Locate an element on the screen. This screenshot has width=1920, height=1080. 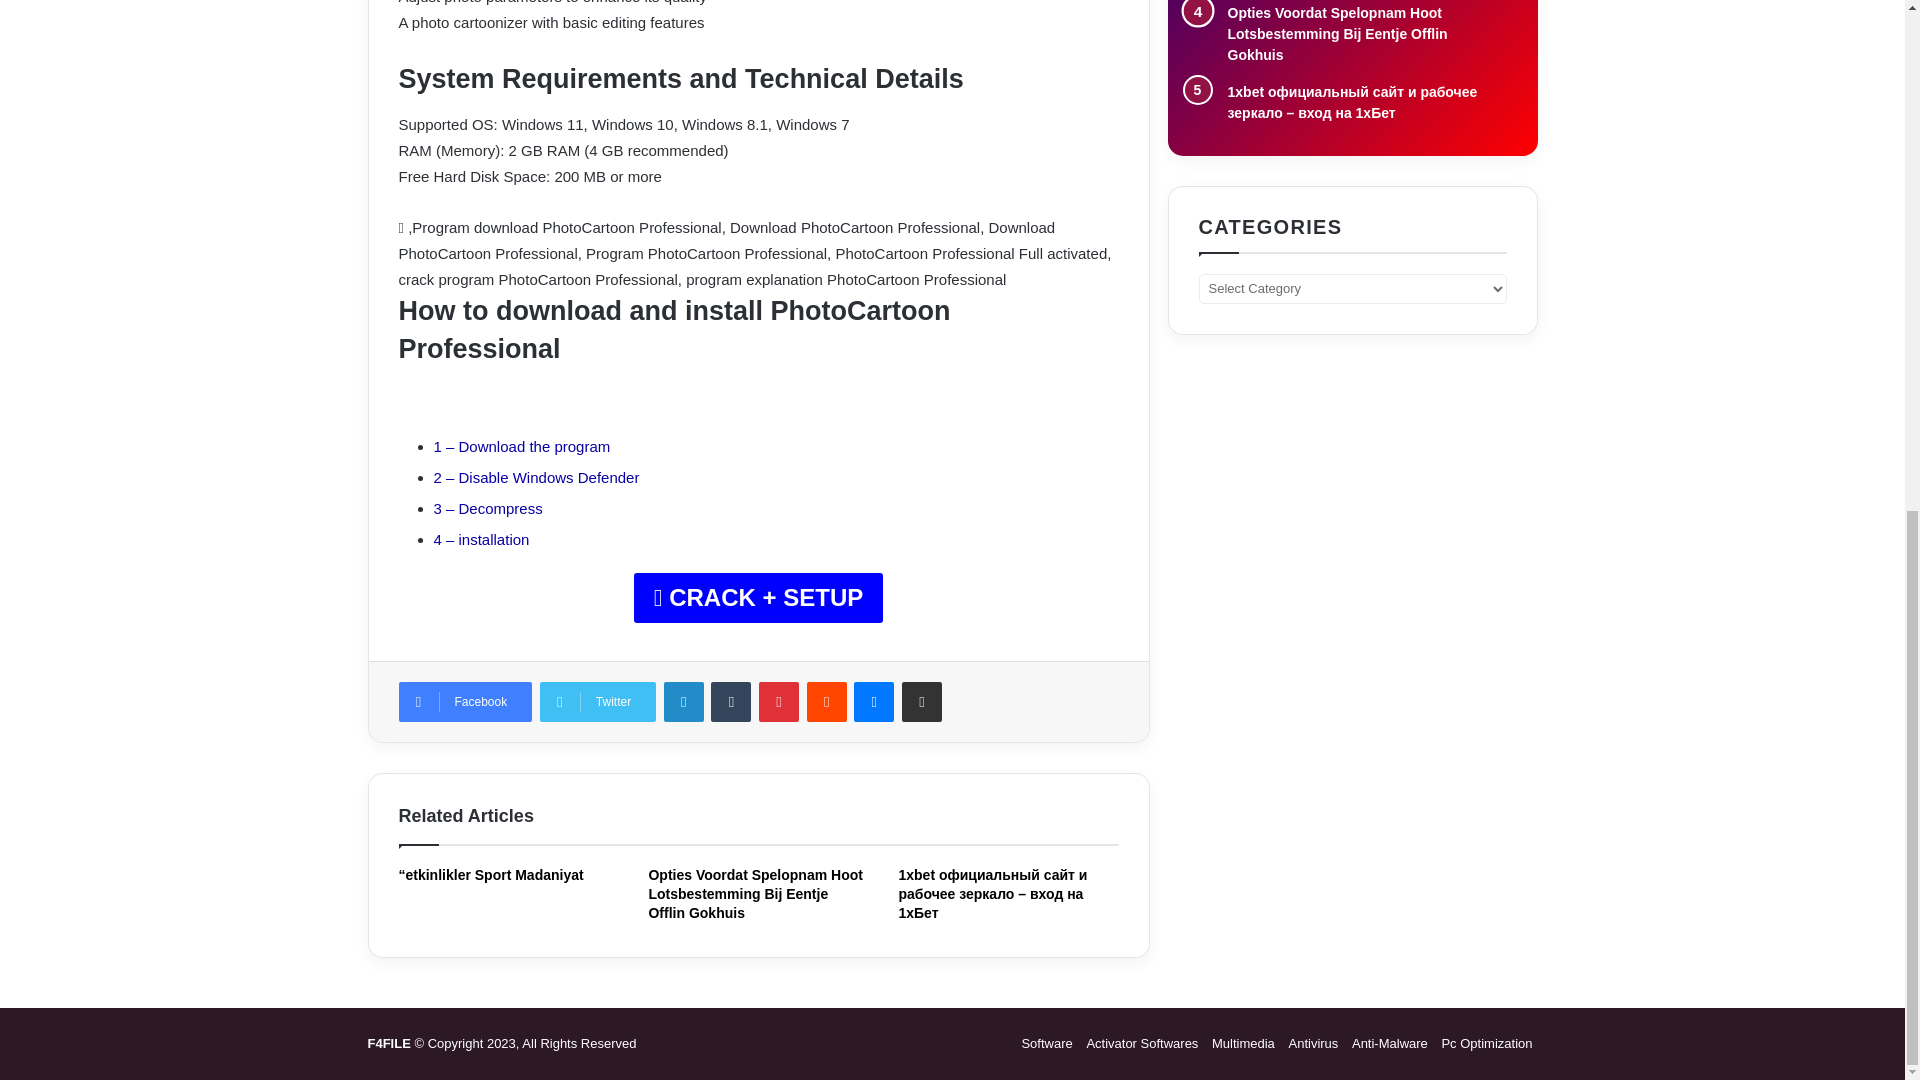
Messenger is located at coordinates (874, 702).